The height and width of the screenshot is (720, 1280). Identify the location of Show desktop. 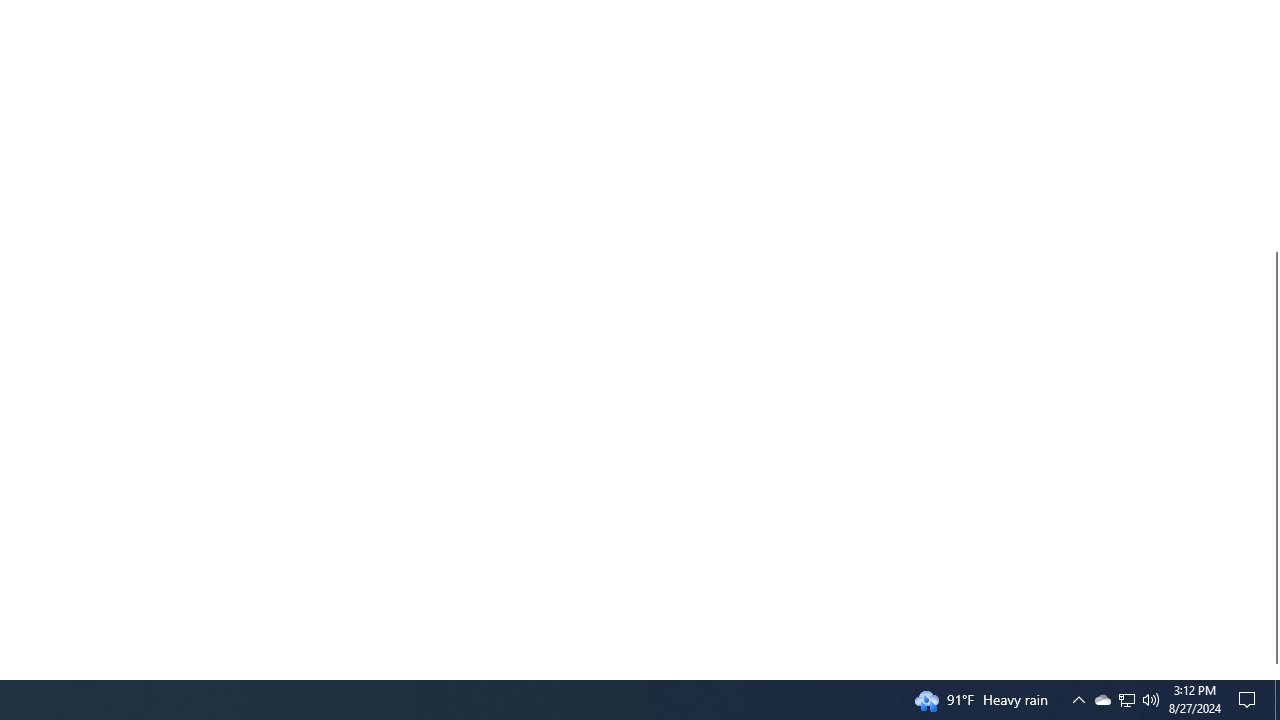
(1151, 700).